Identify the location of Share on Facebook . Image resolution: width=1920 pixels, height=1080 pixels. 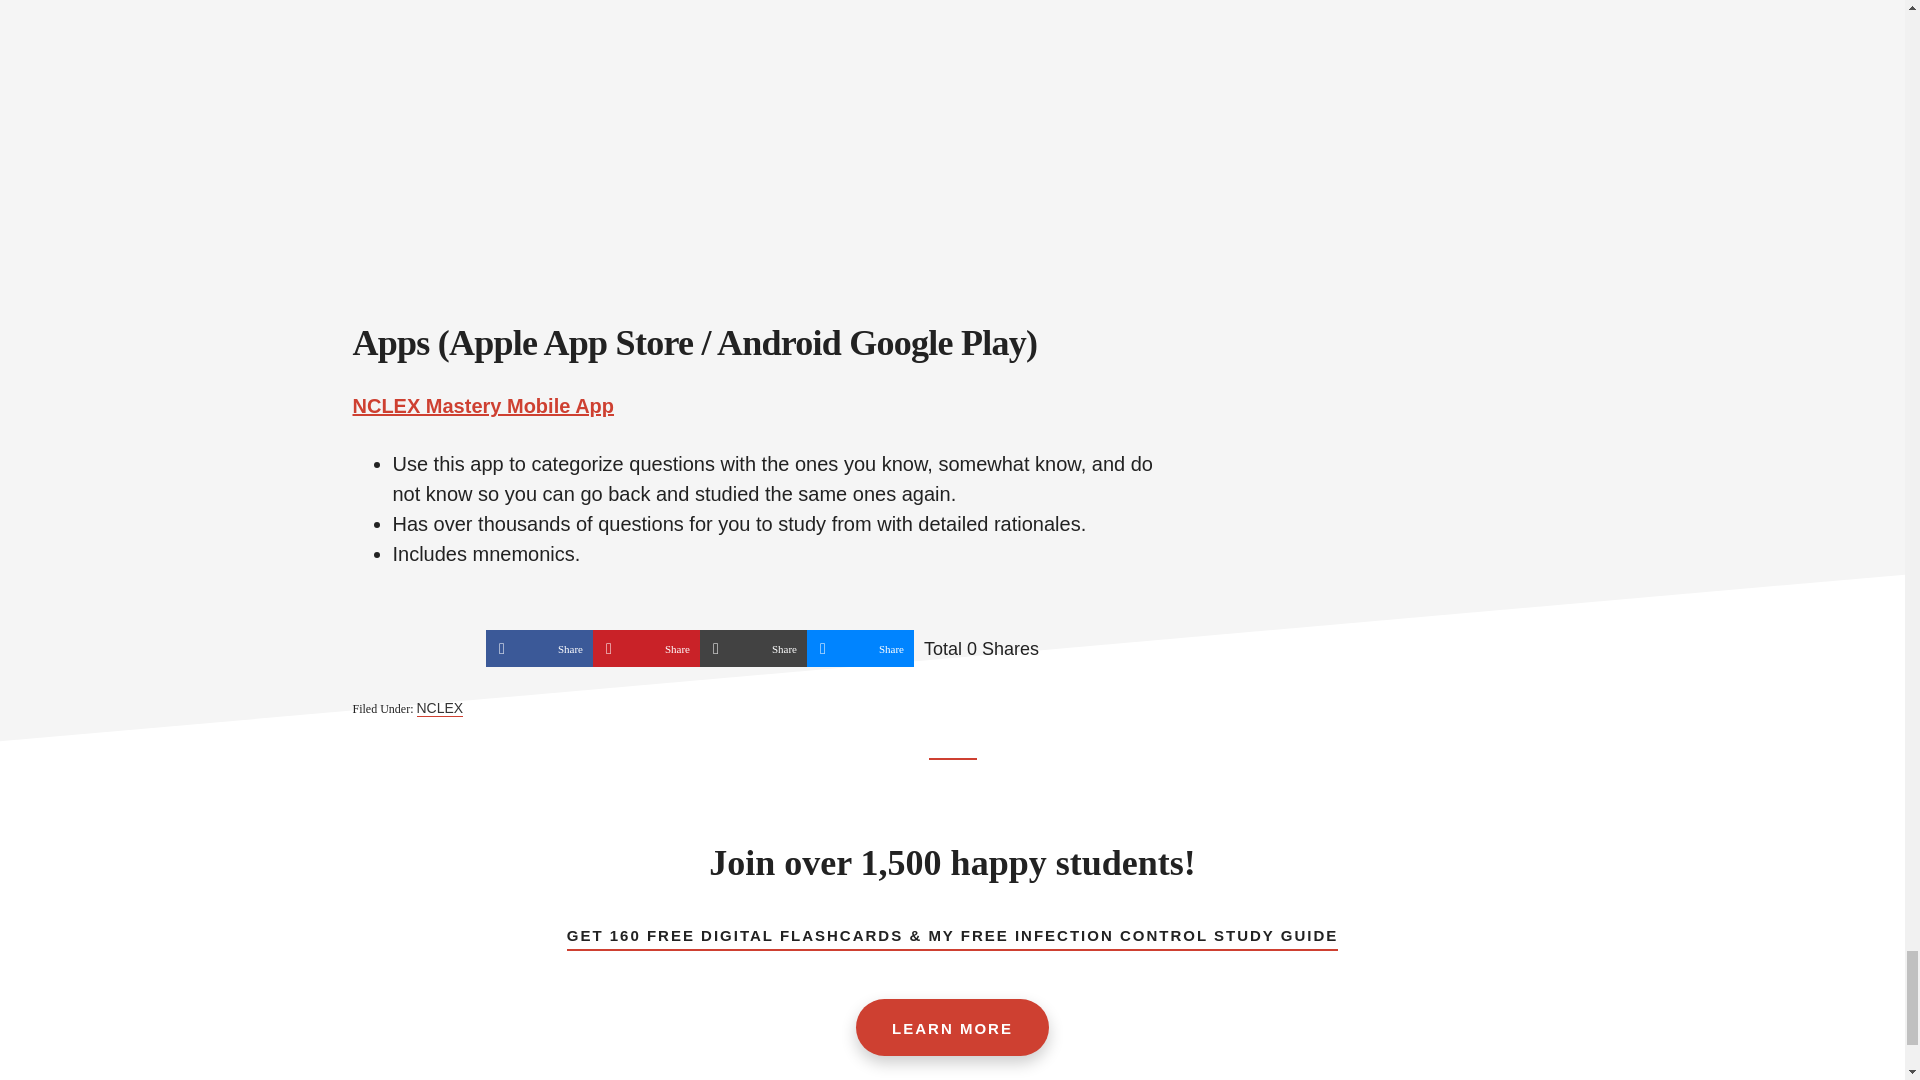
(539, 648).